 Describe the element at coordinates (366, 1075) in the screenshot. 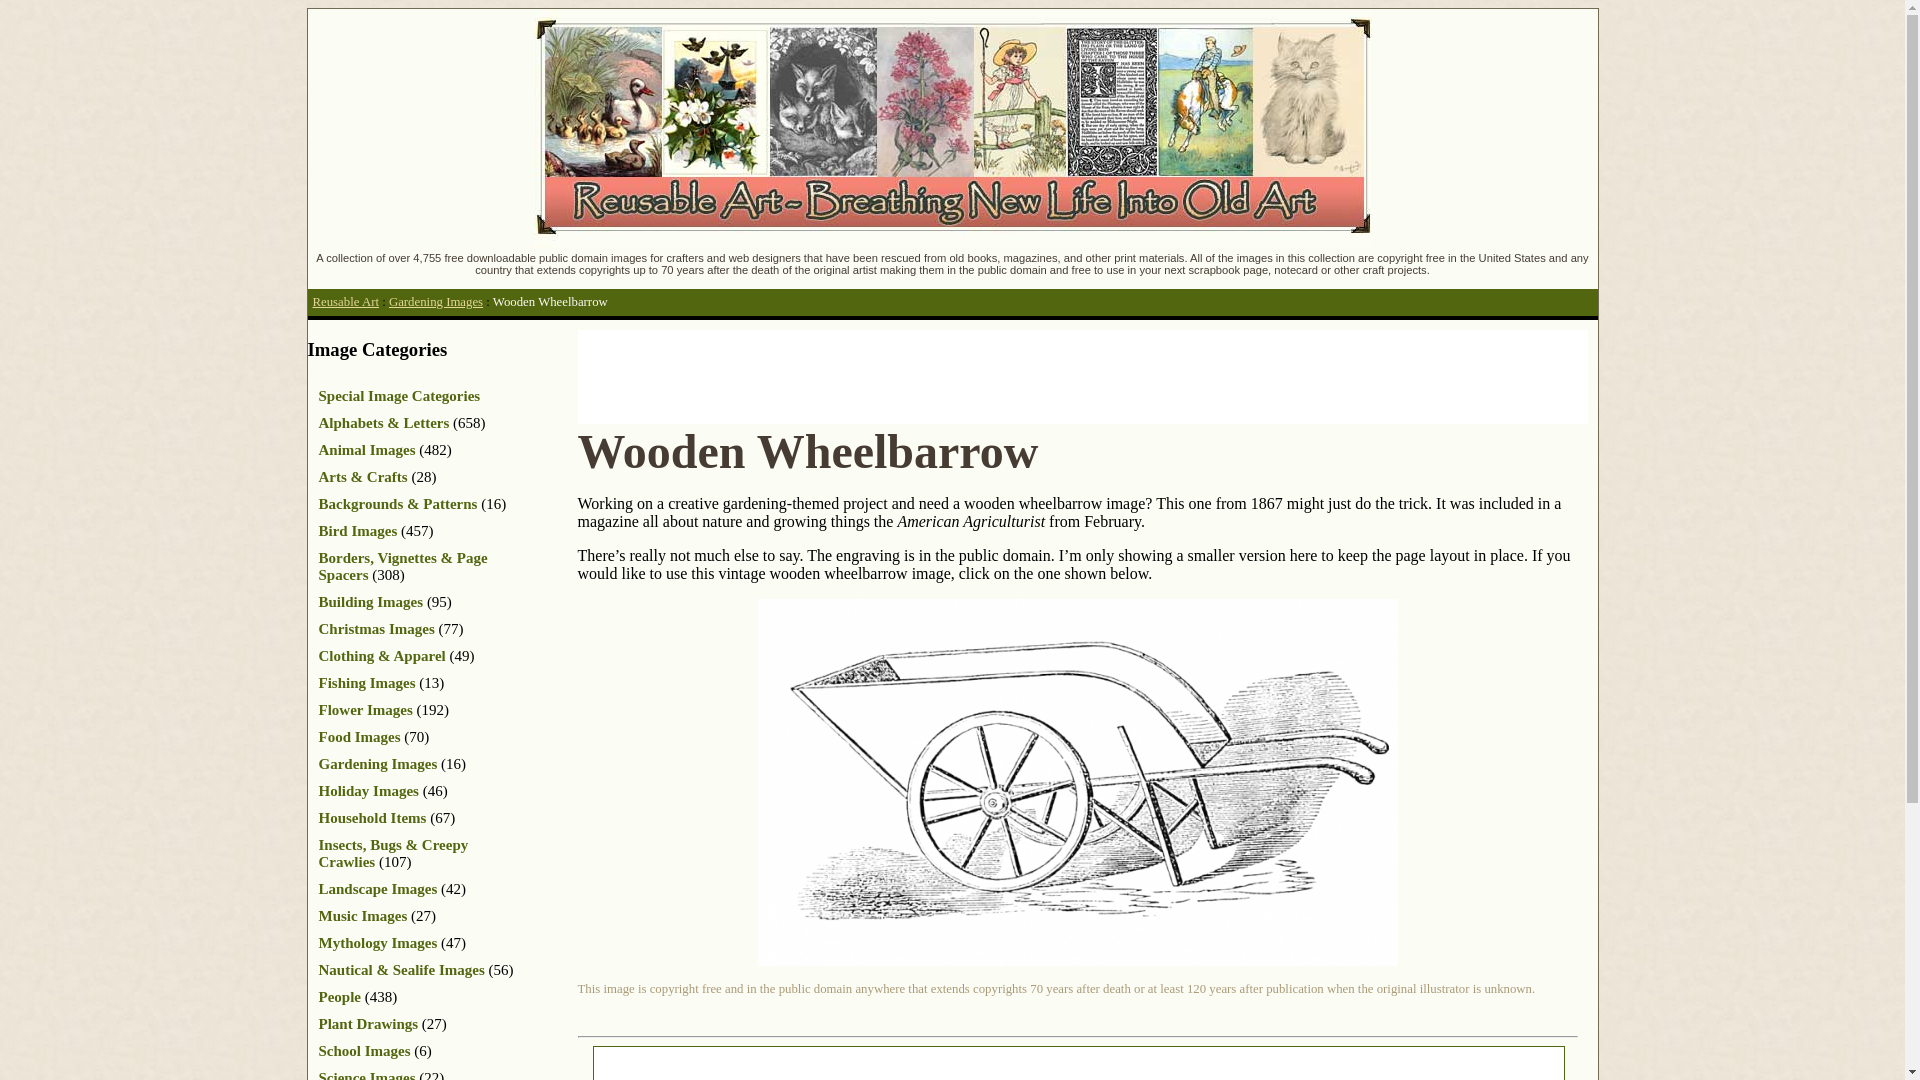

I see `Science Images` at that location.